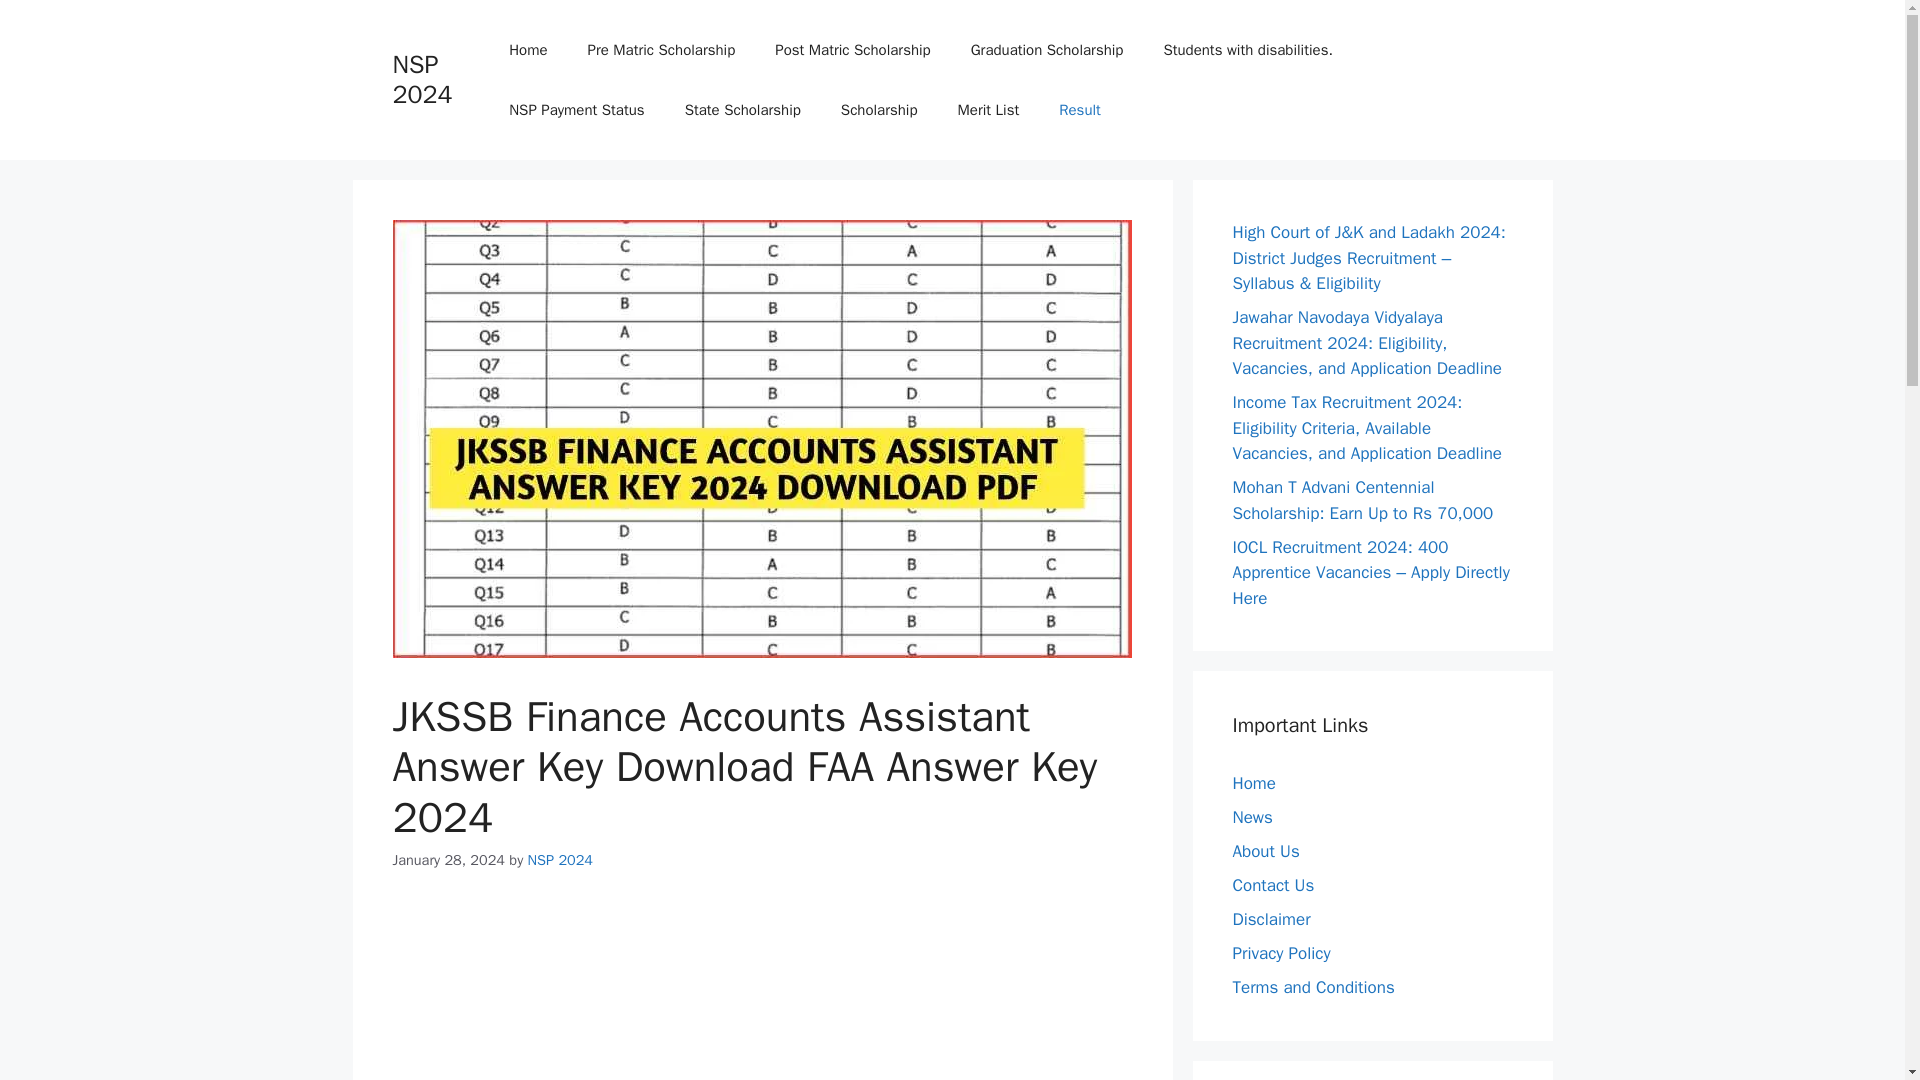 Image resolution: width=1920 pixels, height=1080 pixels. I want to click on View all posts by NSP 2024, so click(560, 860).